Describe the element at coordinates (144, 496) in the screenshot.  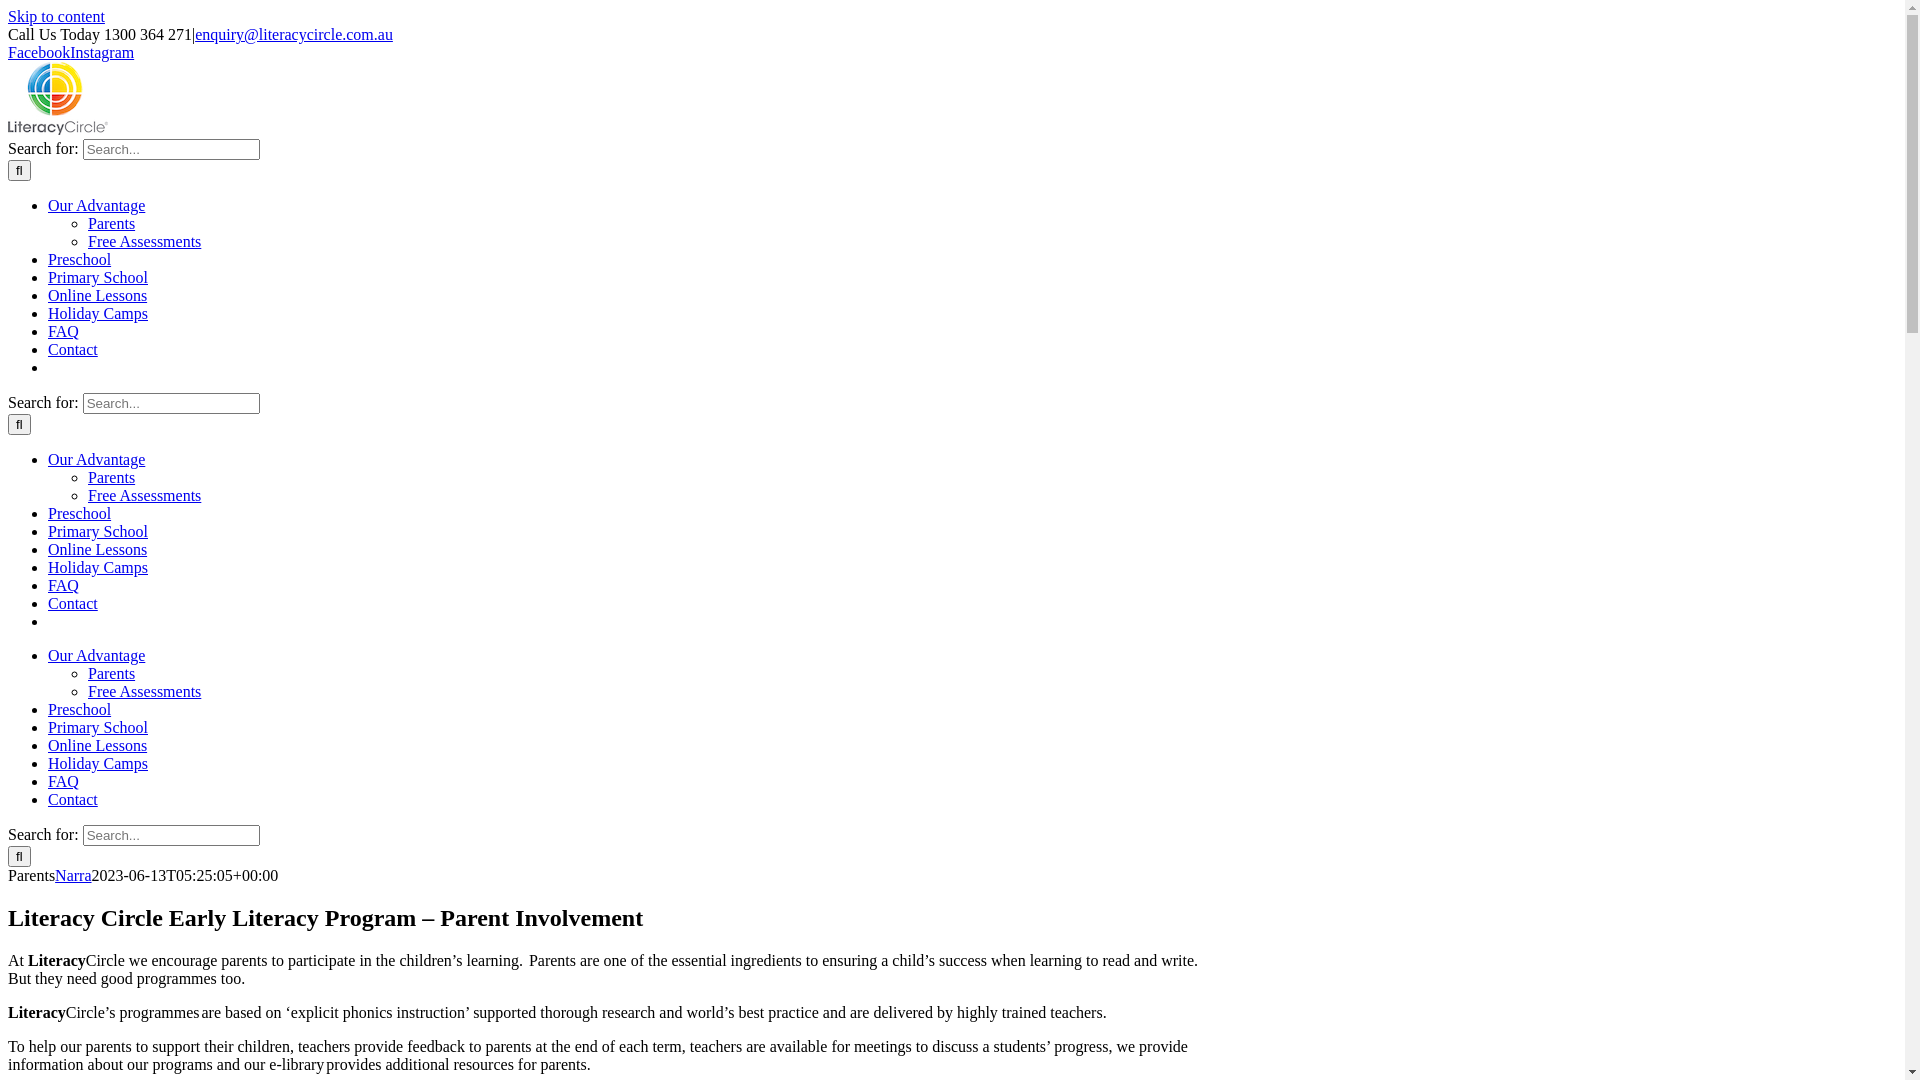
I see `Free Assessments` at that location.